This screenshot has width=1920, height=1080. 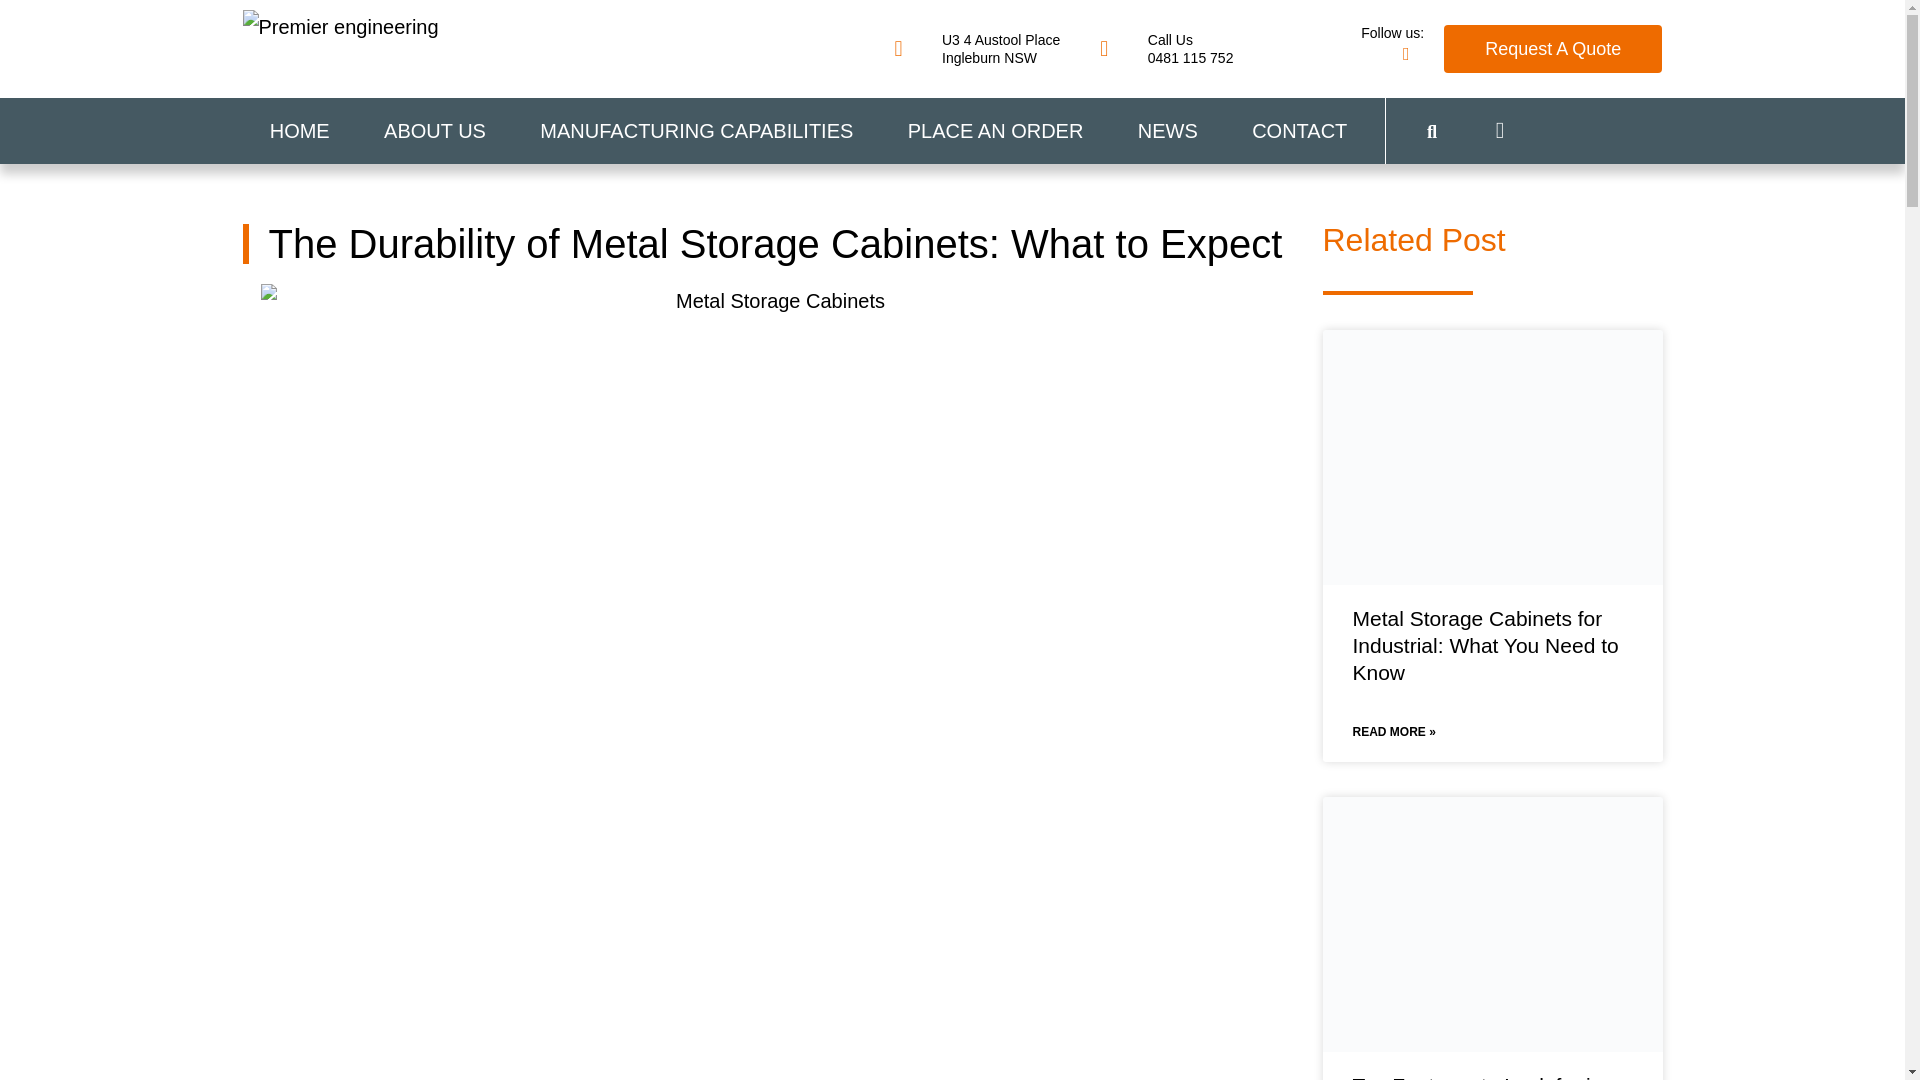 What do you see at coordinates (976, 48) in the screenshot?
I see `Request A Quote` at bounding box center [976, 48].